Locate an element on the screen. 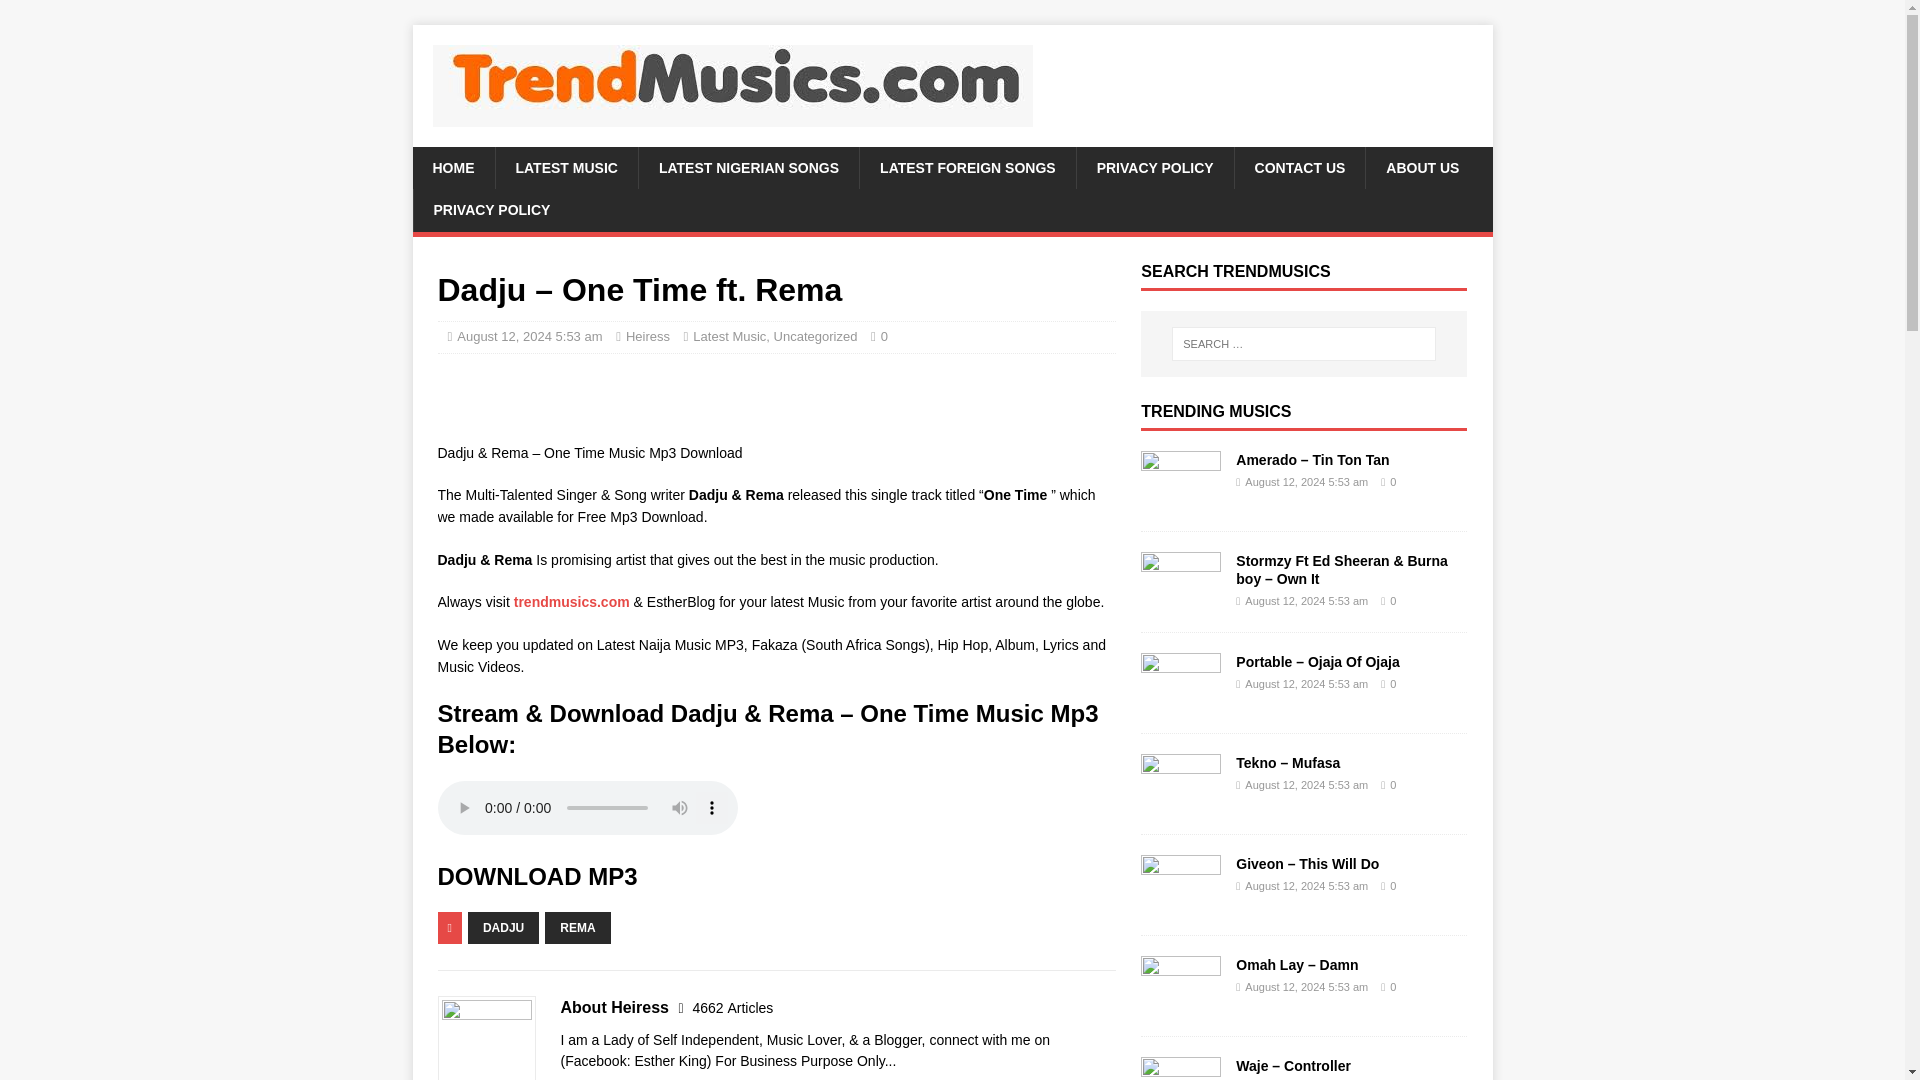 This screenshot has width=1920, height=1080. LATEST NIGERIAN SONGS is located at coordinates (748, 168).